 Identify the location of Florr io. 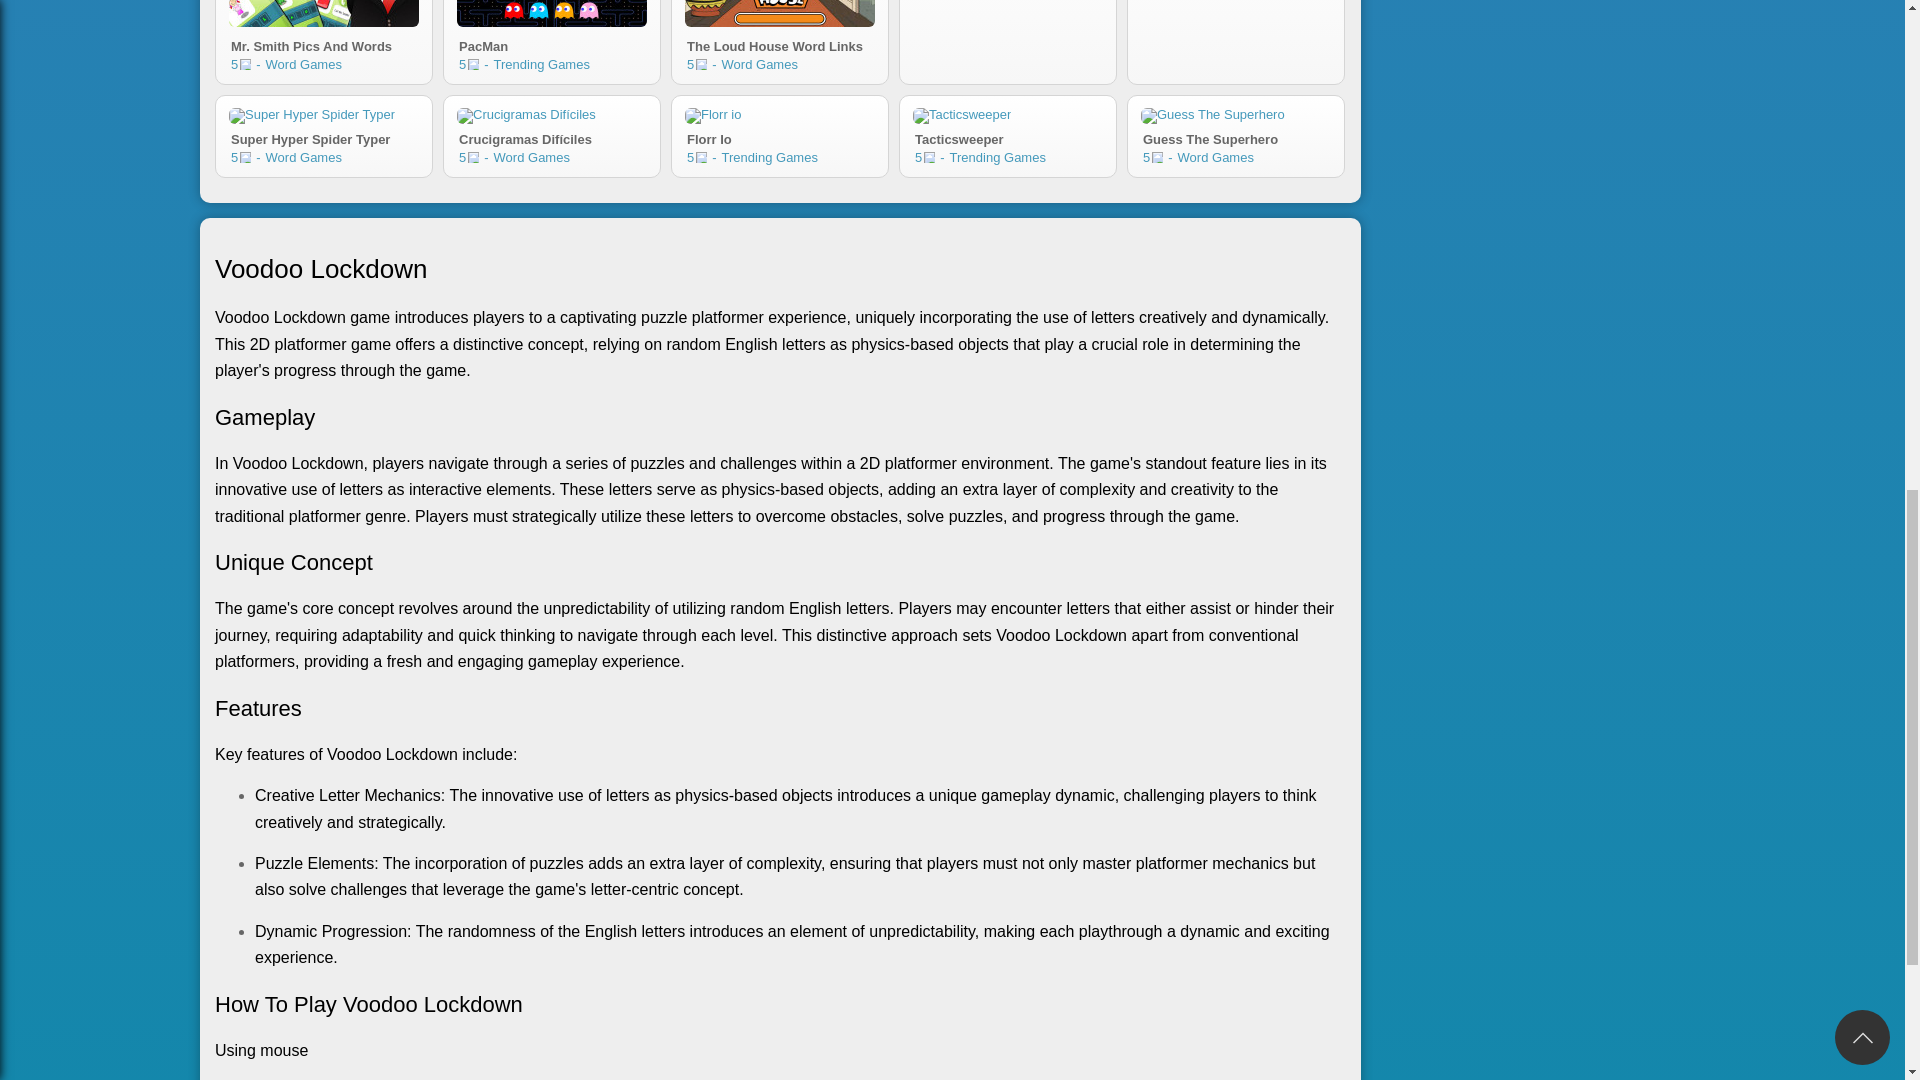
(246, 64).